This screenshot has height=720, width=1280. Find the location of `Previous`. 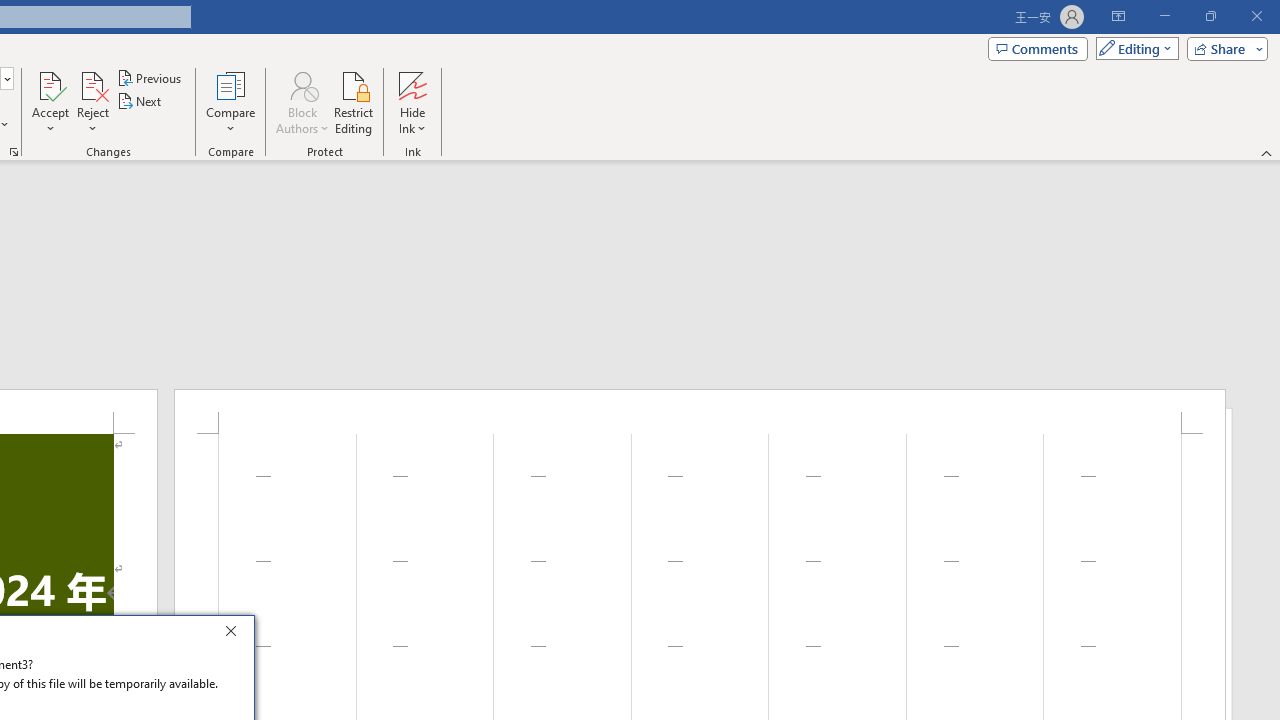

Previous is located at coordinates (150, 78).